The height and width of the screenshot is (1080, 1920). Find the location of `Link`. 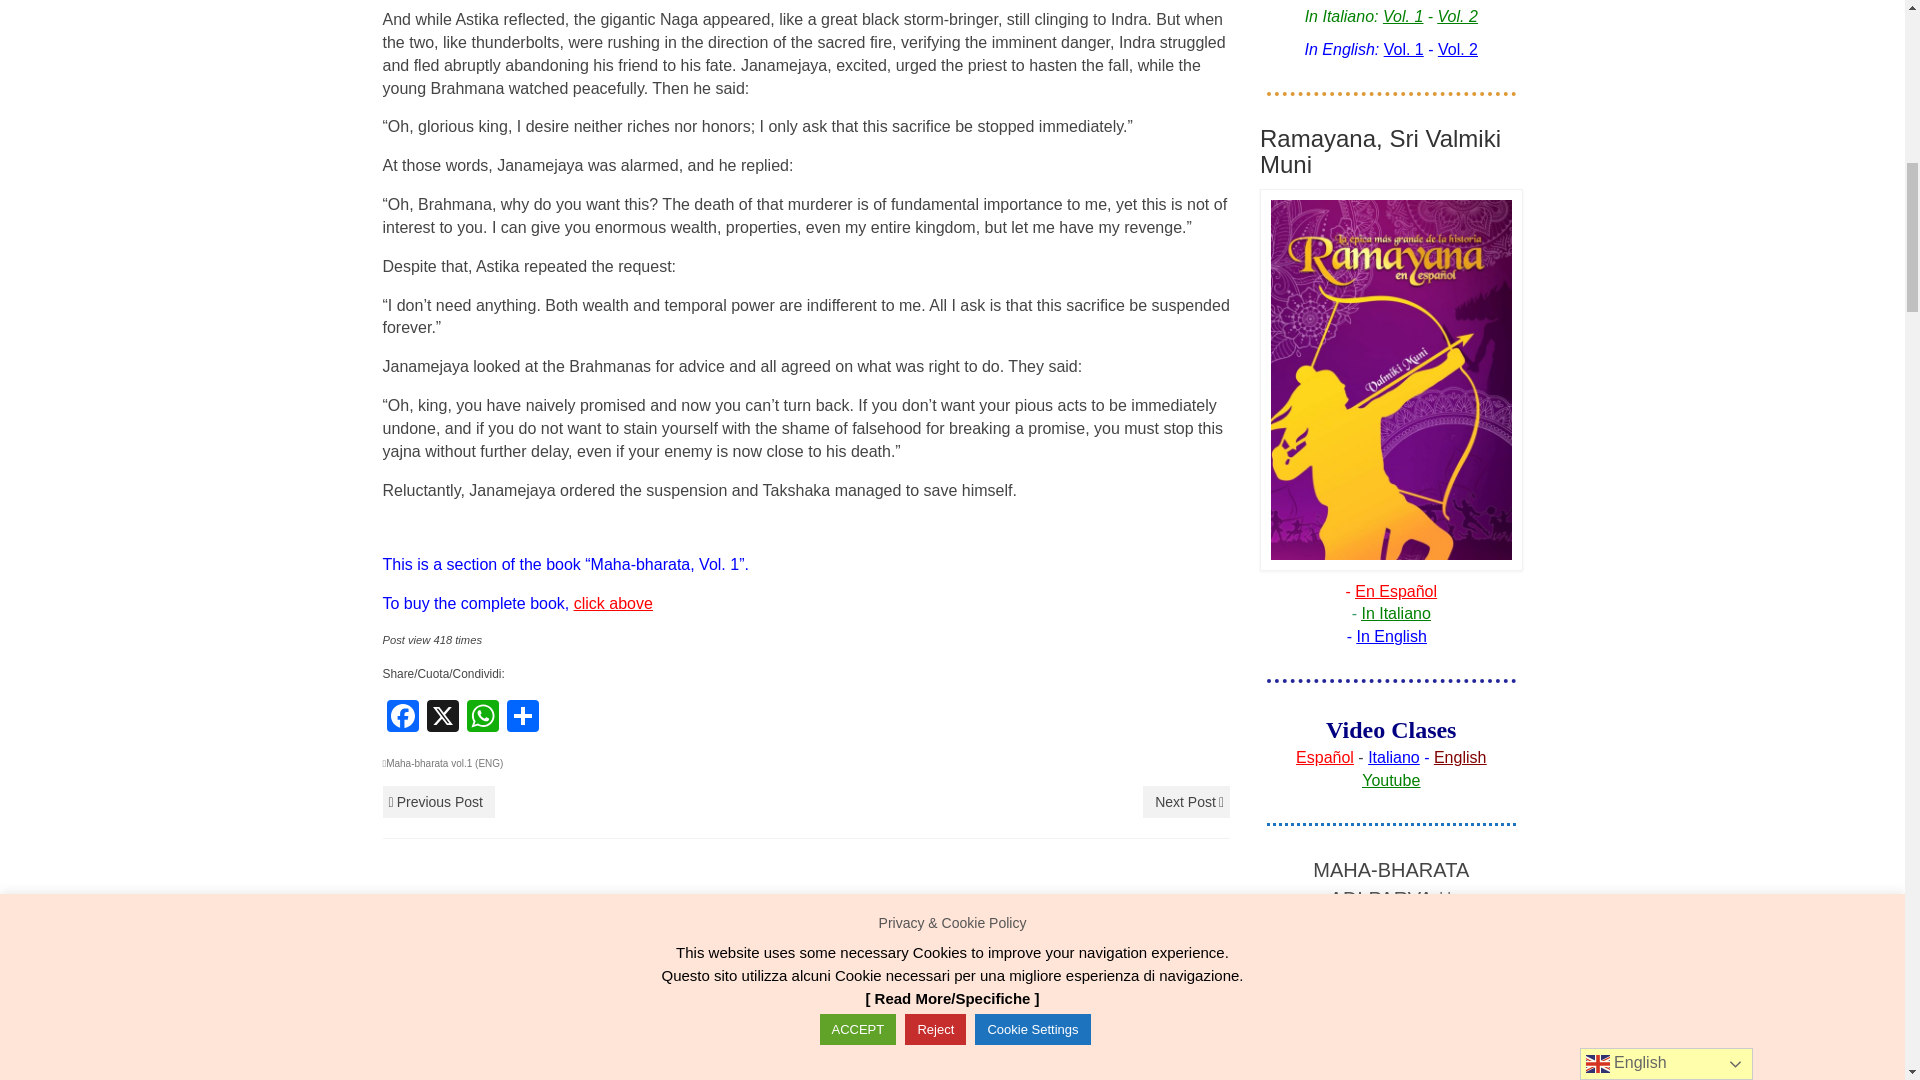

Link is located at coordinates (648, 1077).